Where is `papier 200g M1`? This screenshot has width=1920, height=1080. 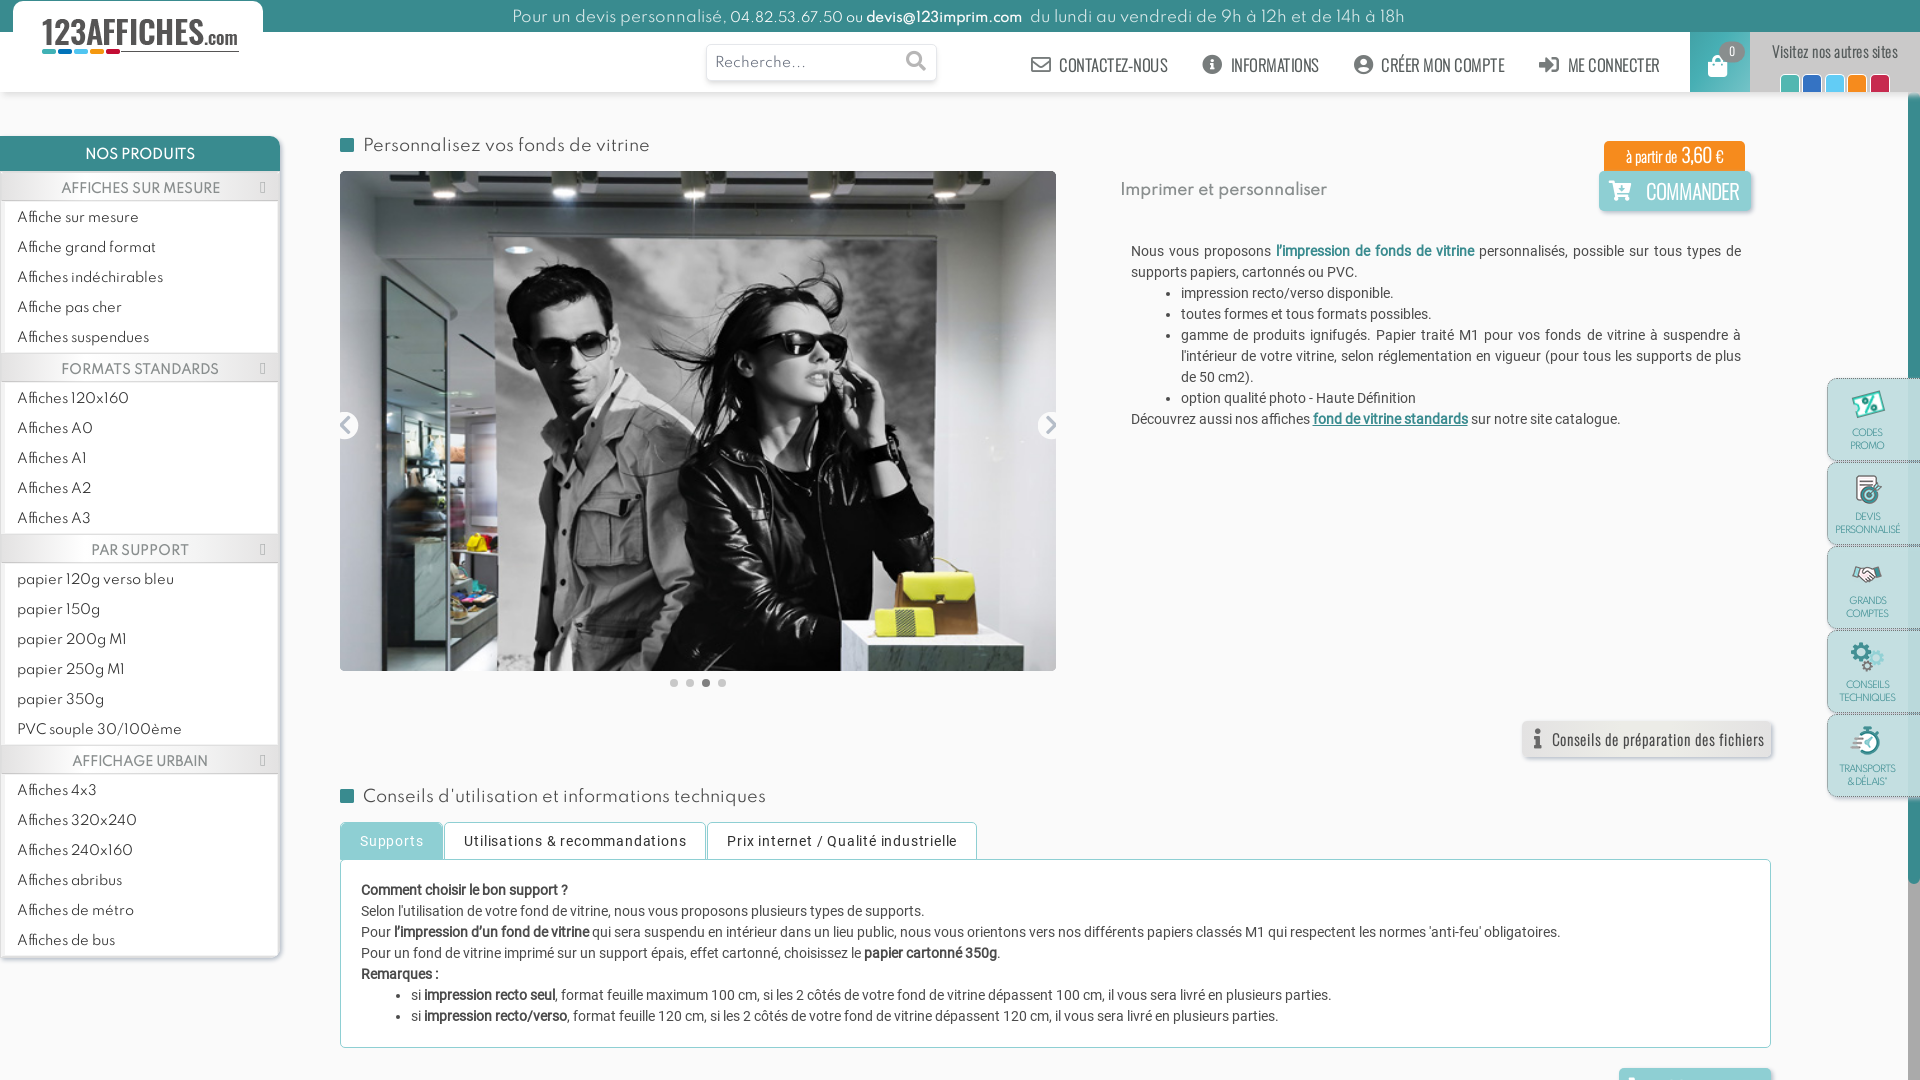 papier 200g M1 is located at coordinates (147, 640).